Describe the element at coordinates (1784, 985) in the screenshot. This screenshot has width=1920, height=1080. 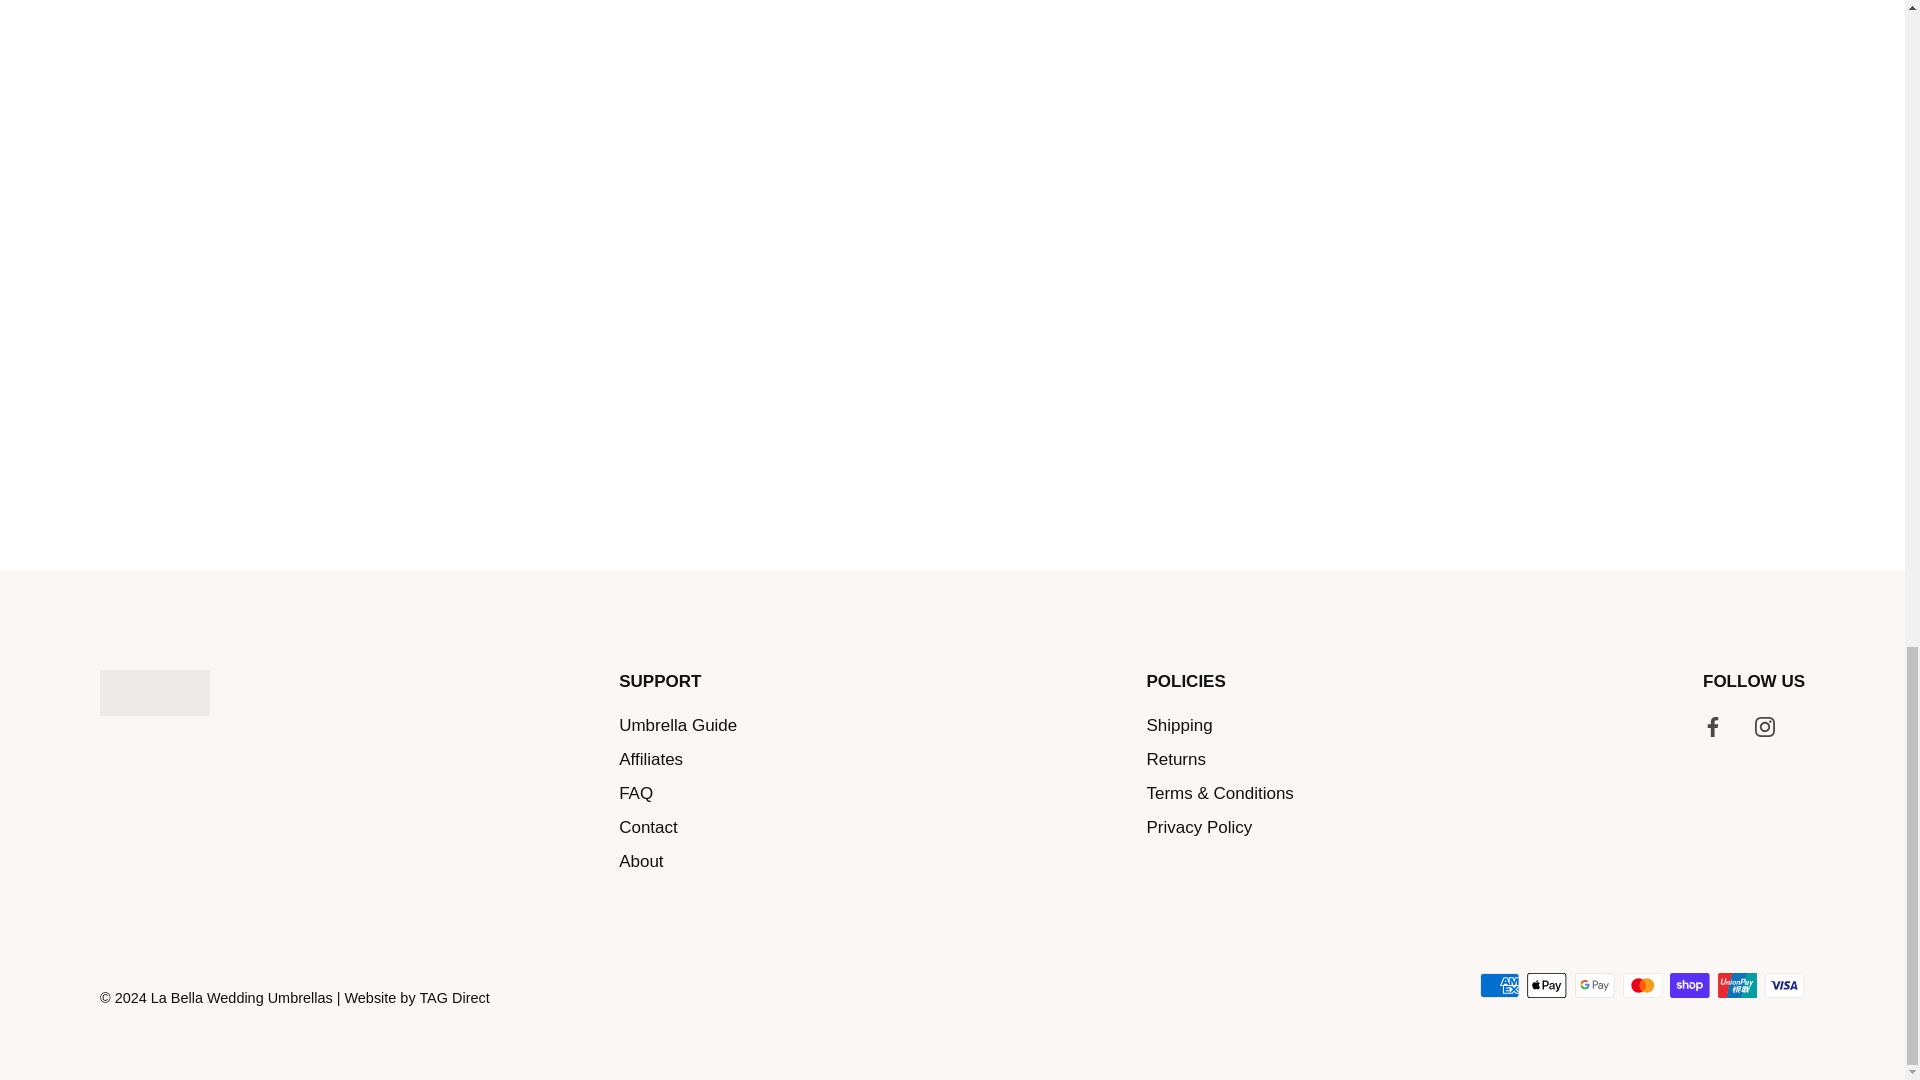
I see `Visa` at that location.